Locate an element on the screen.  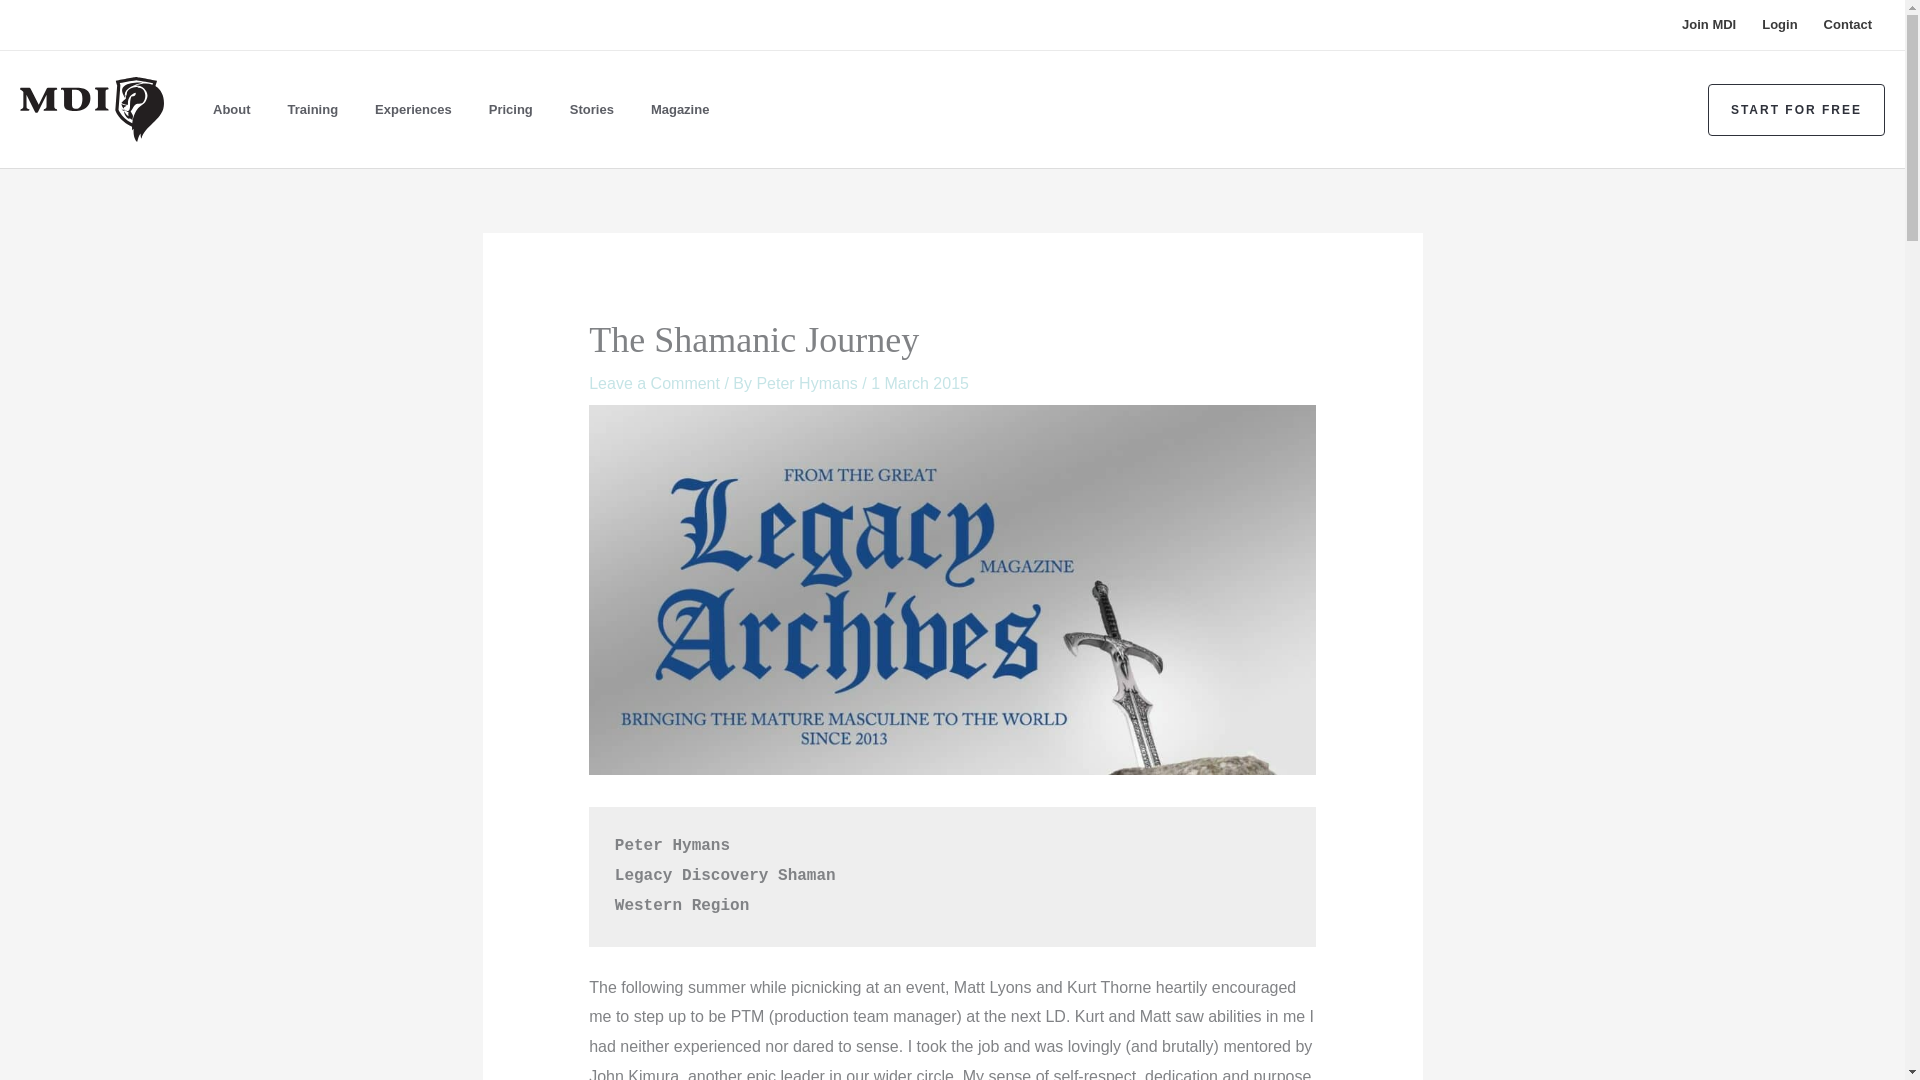
START FOR FREE is located at coordinates (1796, 110).